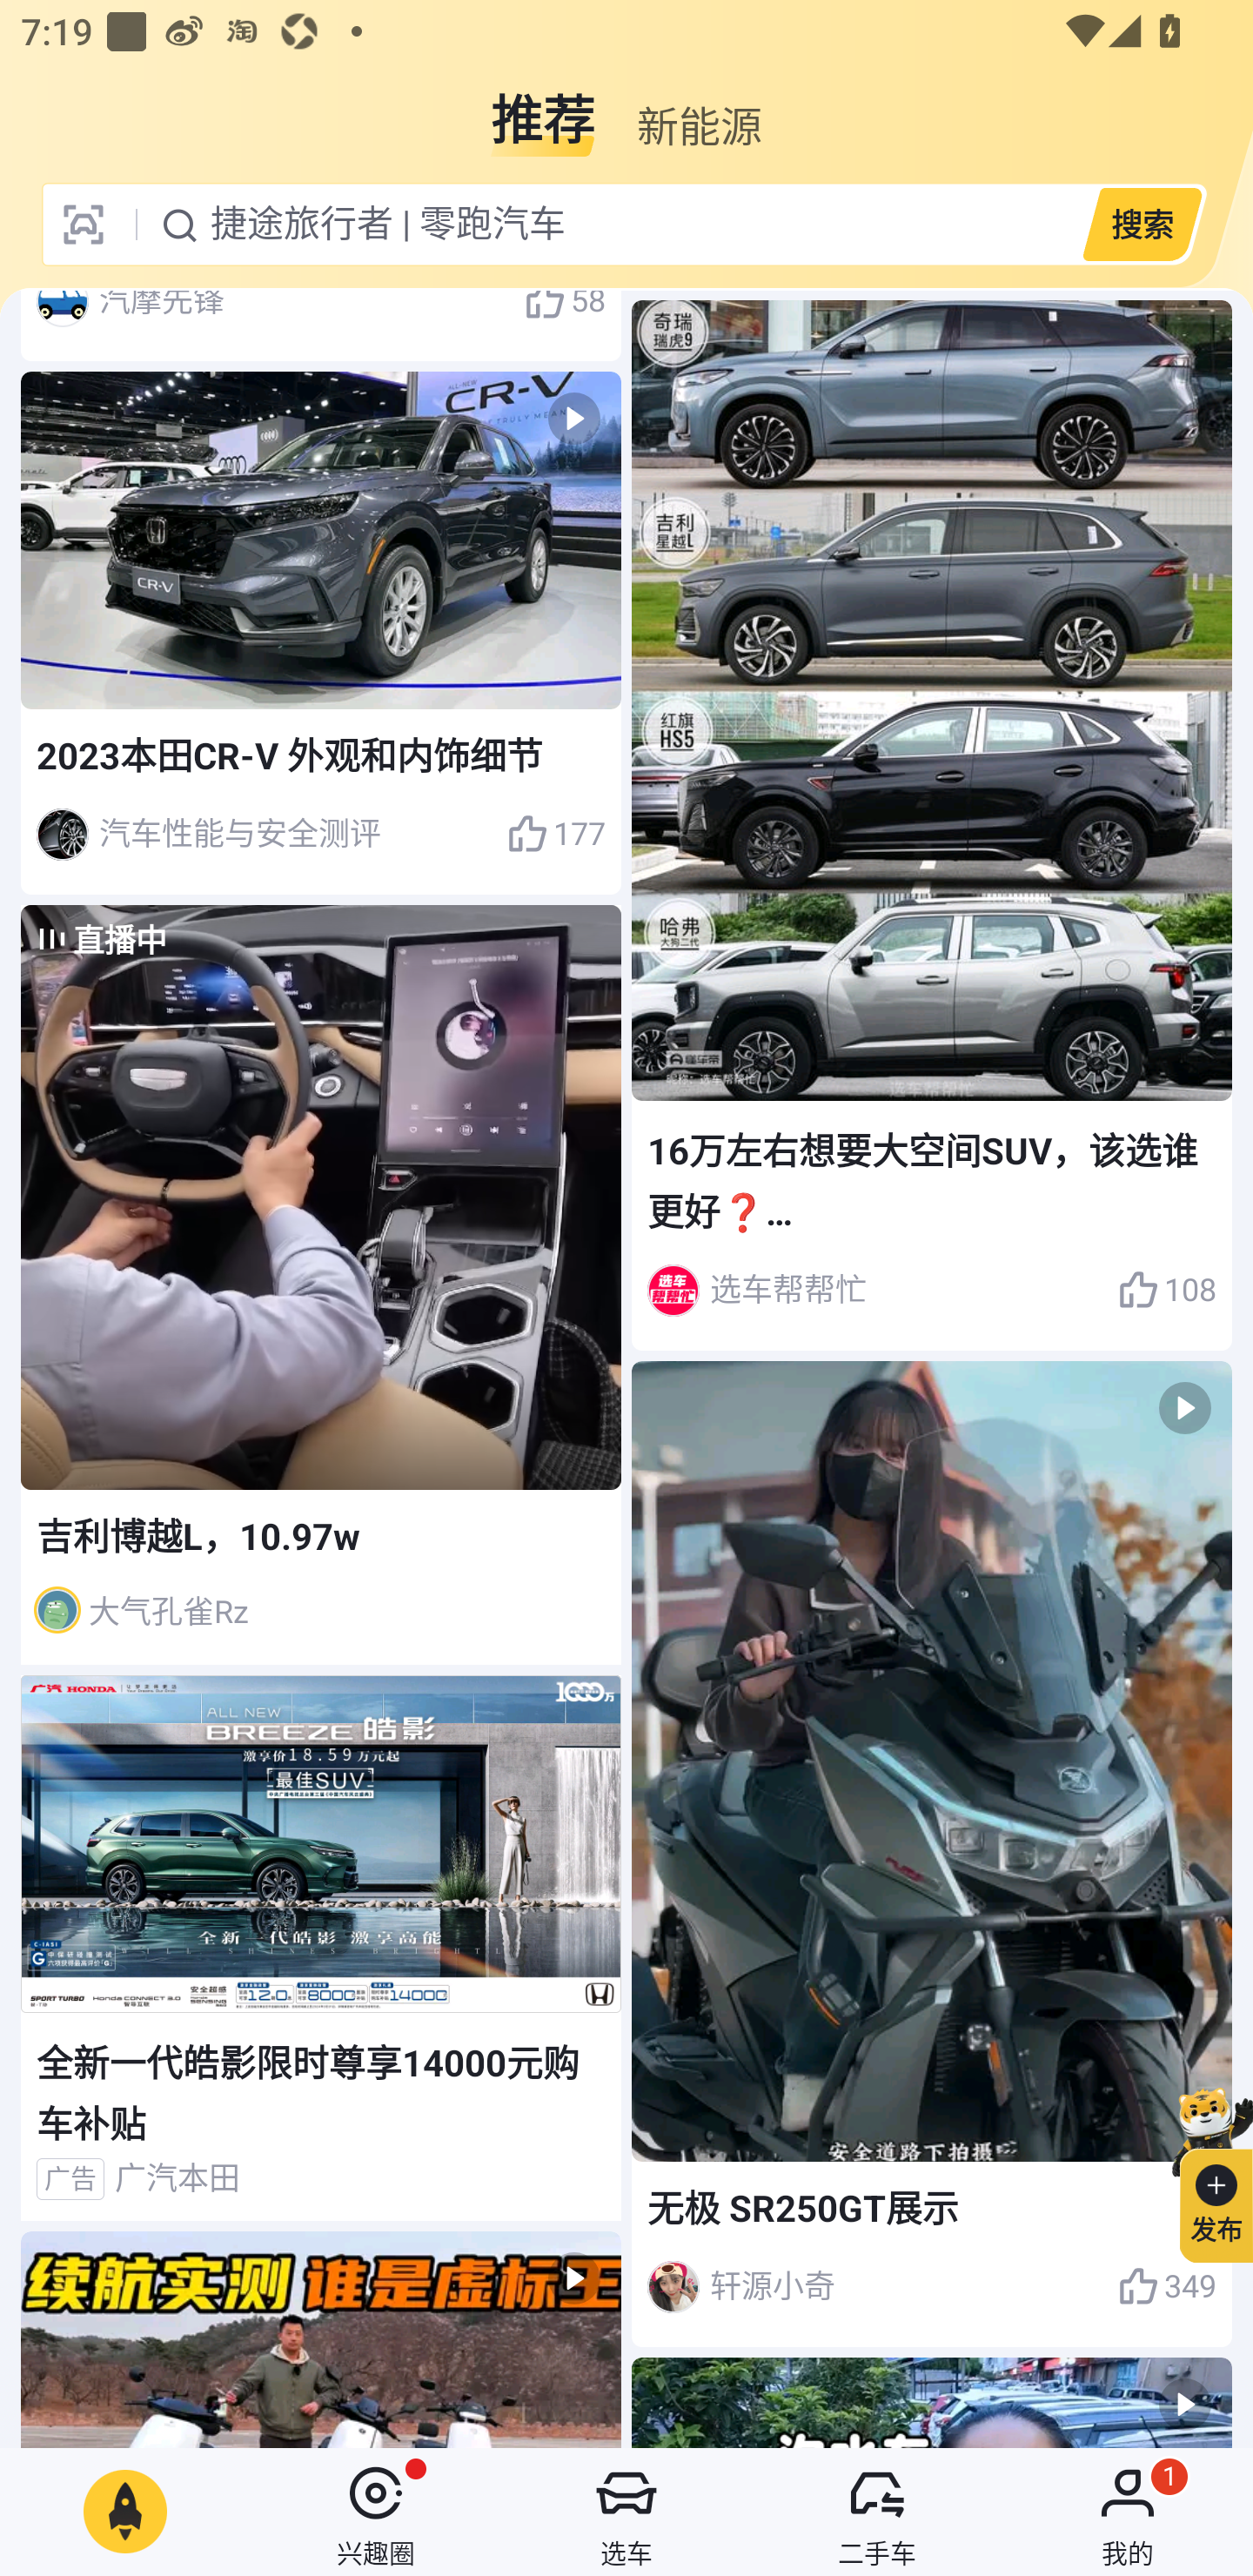 The height and width of the screenshot is (2576, 1253). I want to click on  2023本田CR-V 外观和内饰细节 汽车性能与安全测评 177, so click(321, 632).